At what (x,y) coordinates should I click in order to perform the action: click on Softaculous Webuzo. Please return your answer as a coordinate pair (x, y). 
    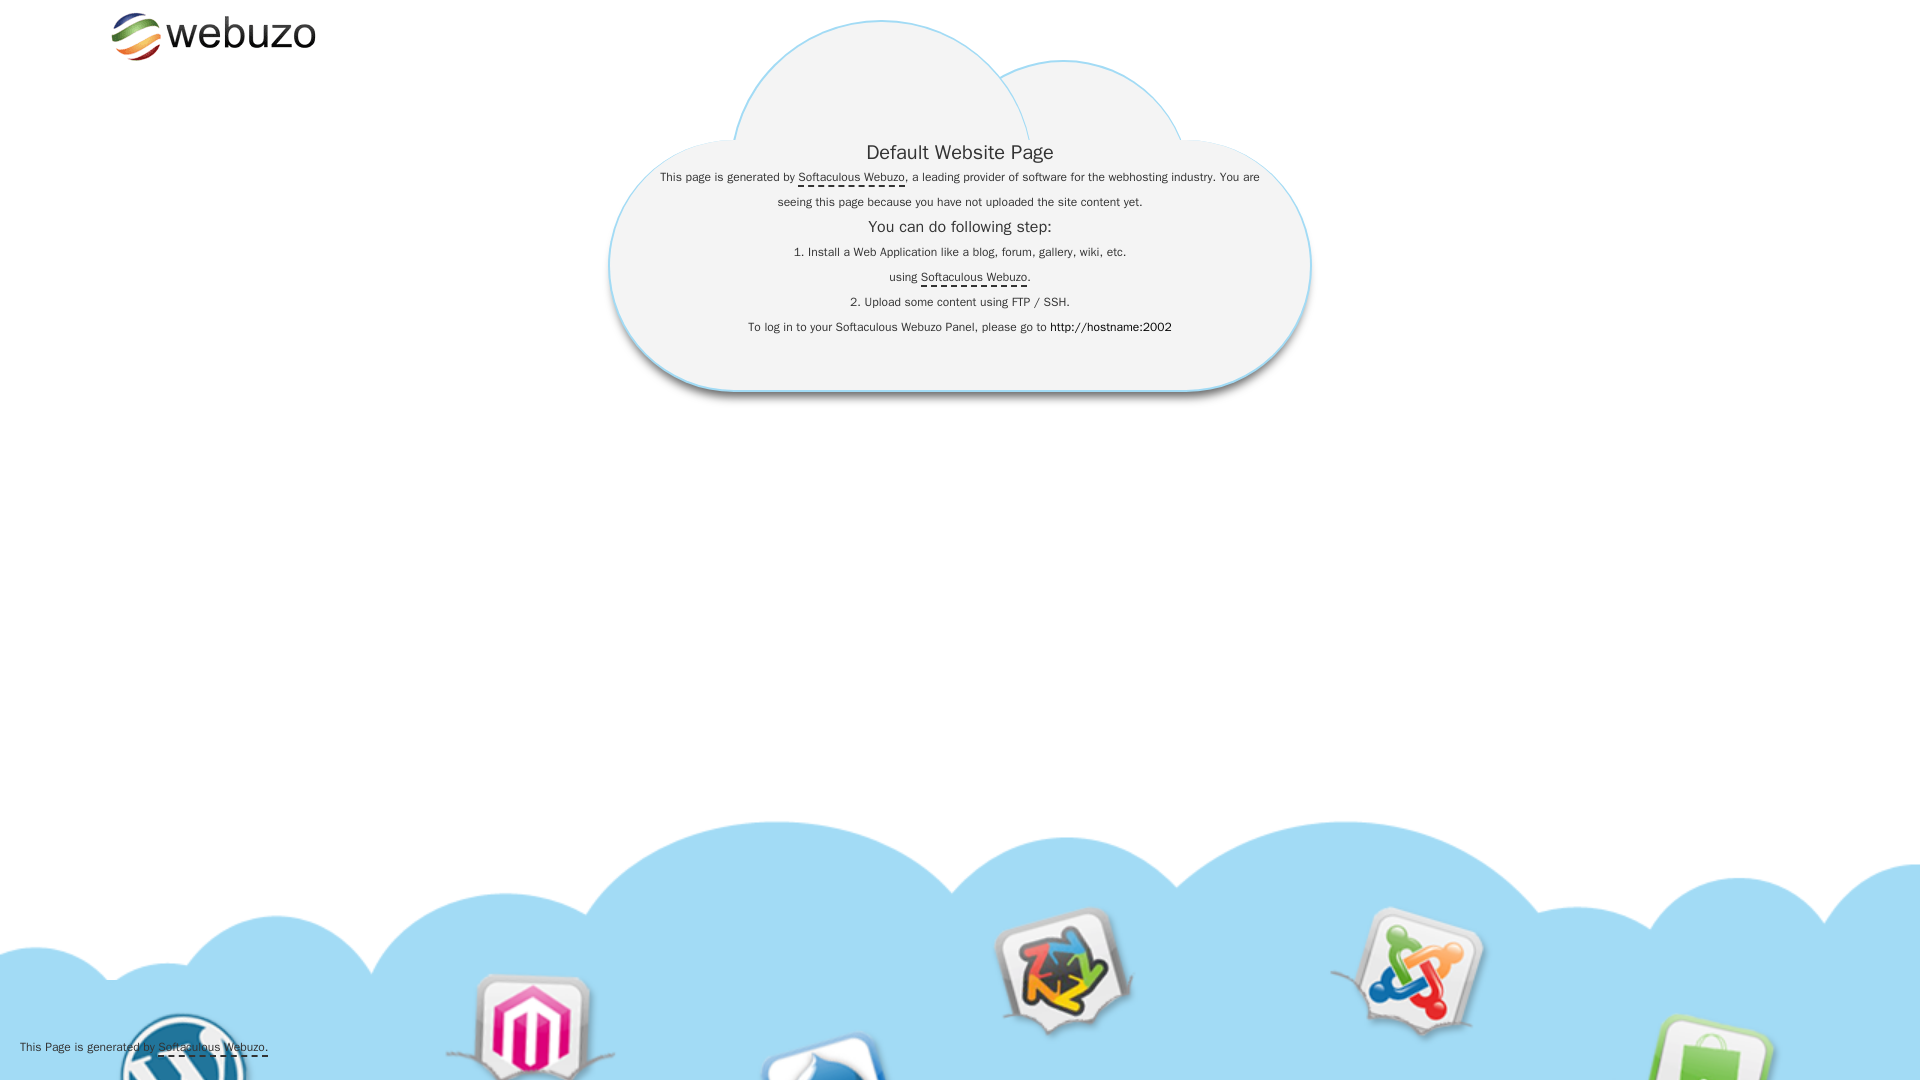
    Looking at the image, I should click on (974, 278).